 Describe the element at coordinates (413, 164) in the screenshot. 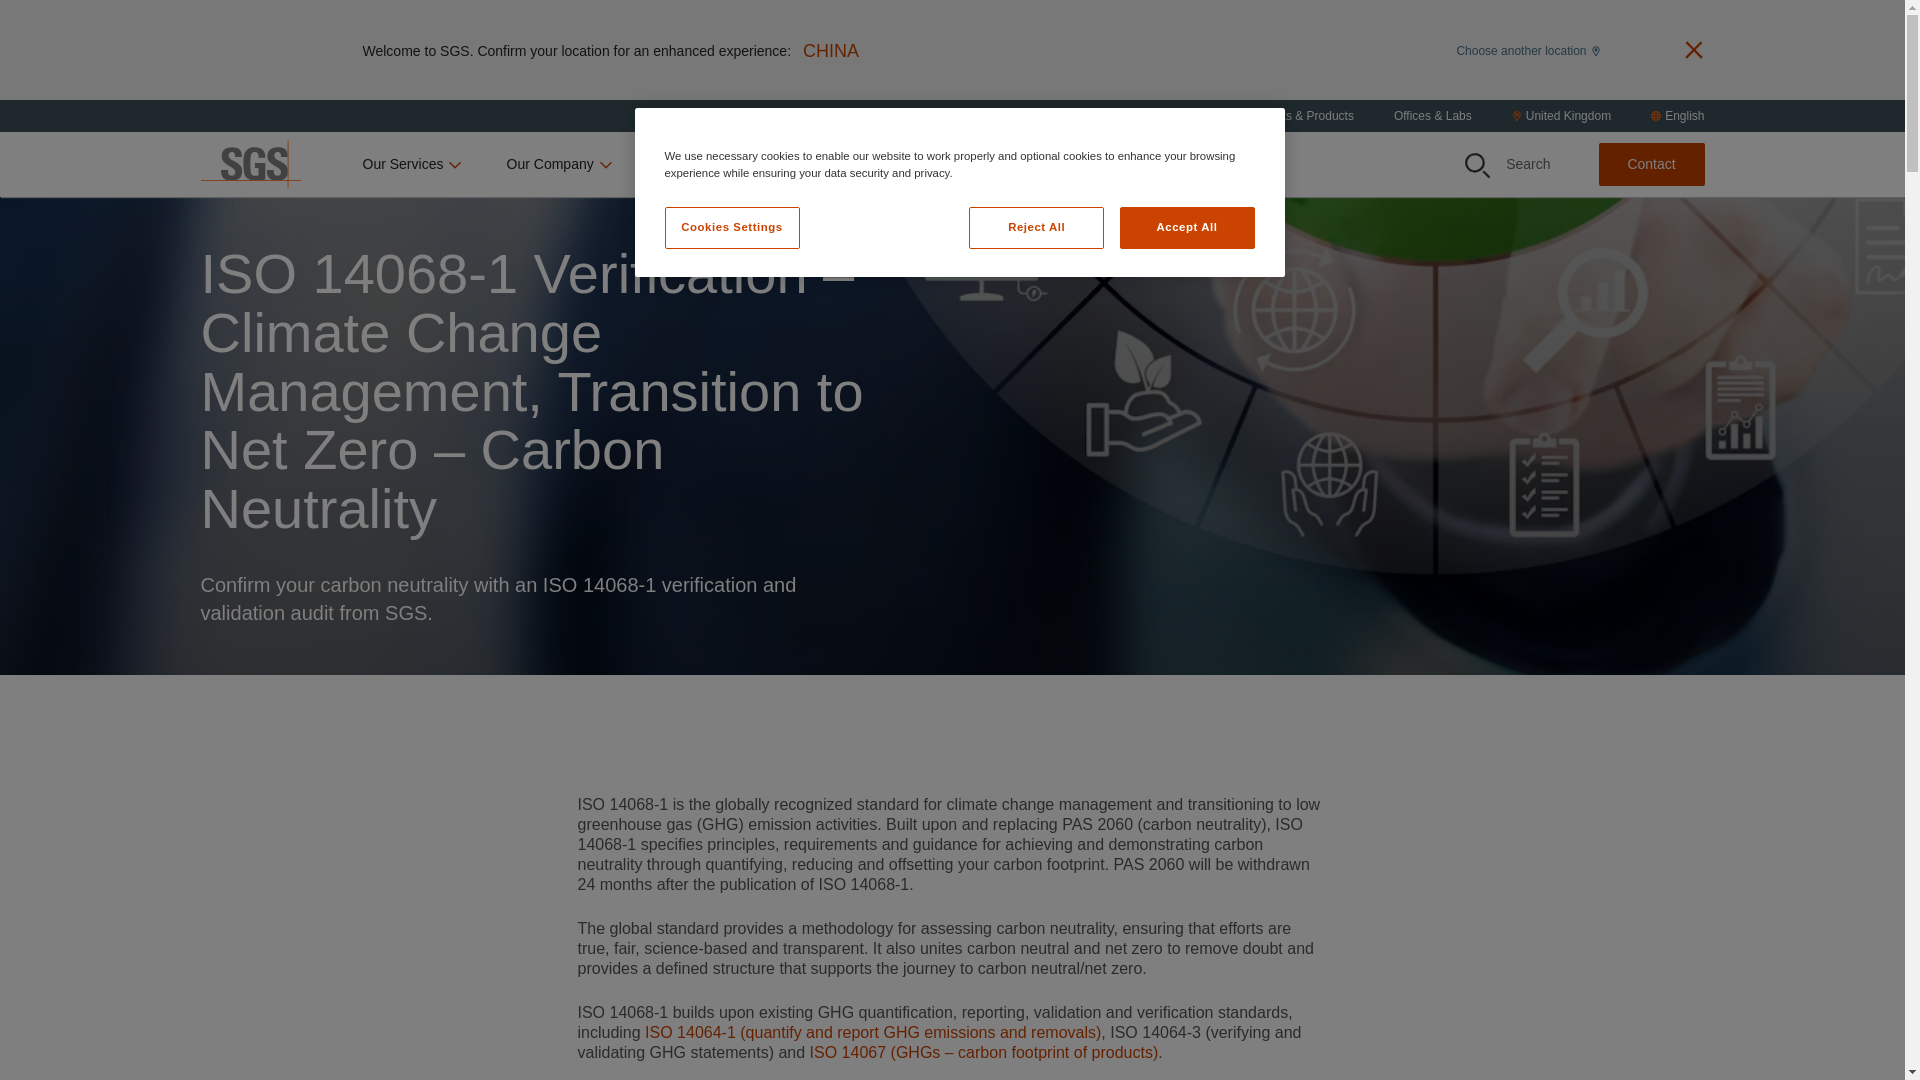

I see `Our Services` at that location.